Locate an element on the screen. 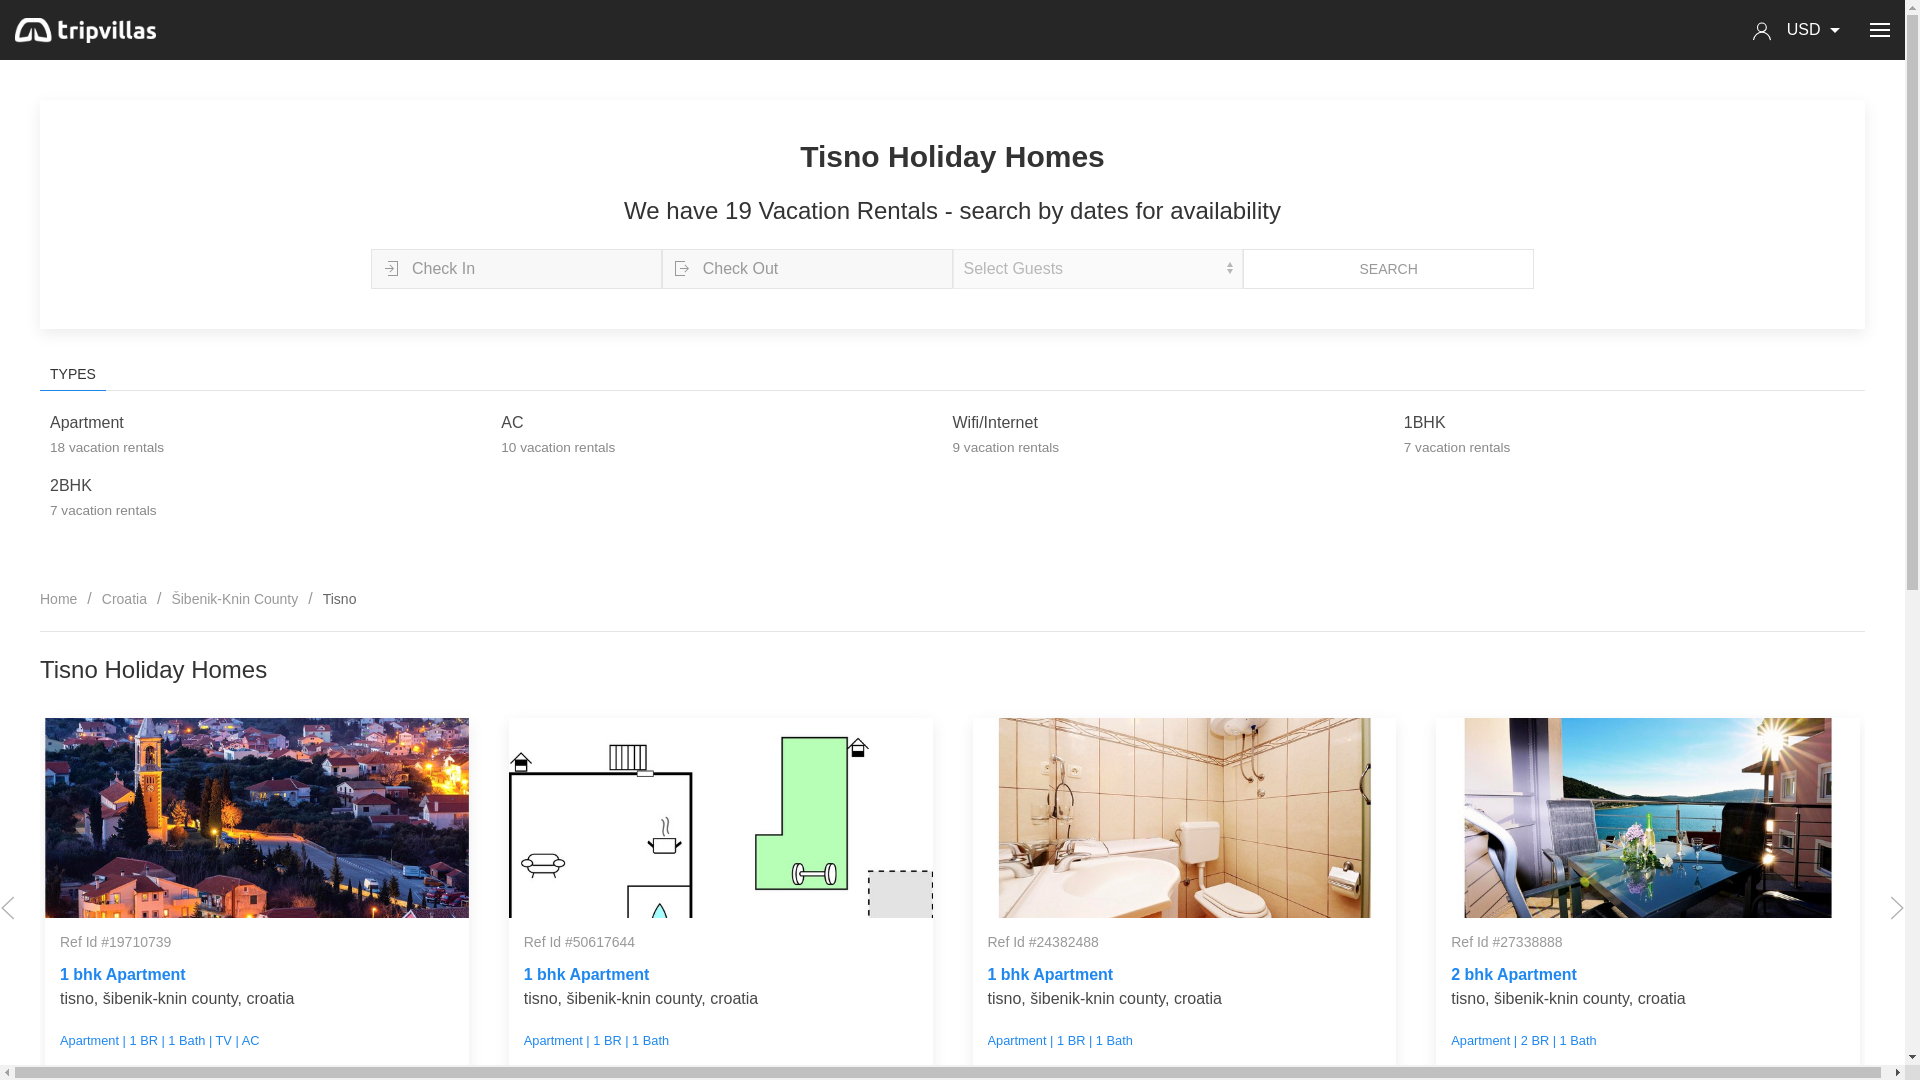 The width and height of the screenshot is (1920, 1080). USD is located at coordinates (1816, 28).